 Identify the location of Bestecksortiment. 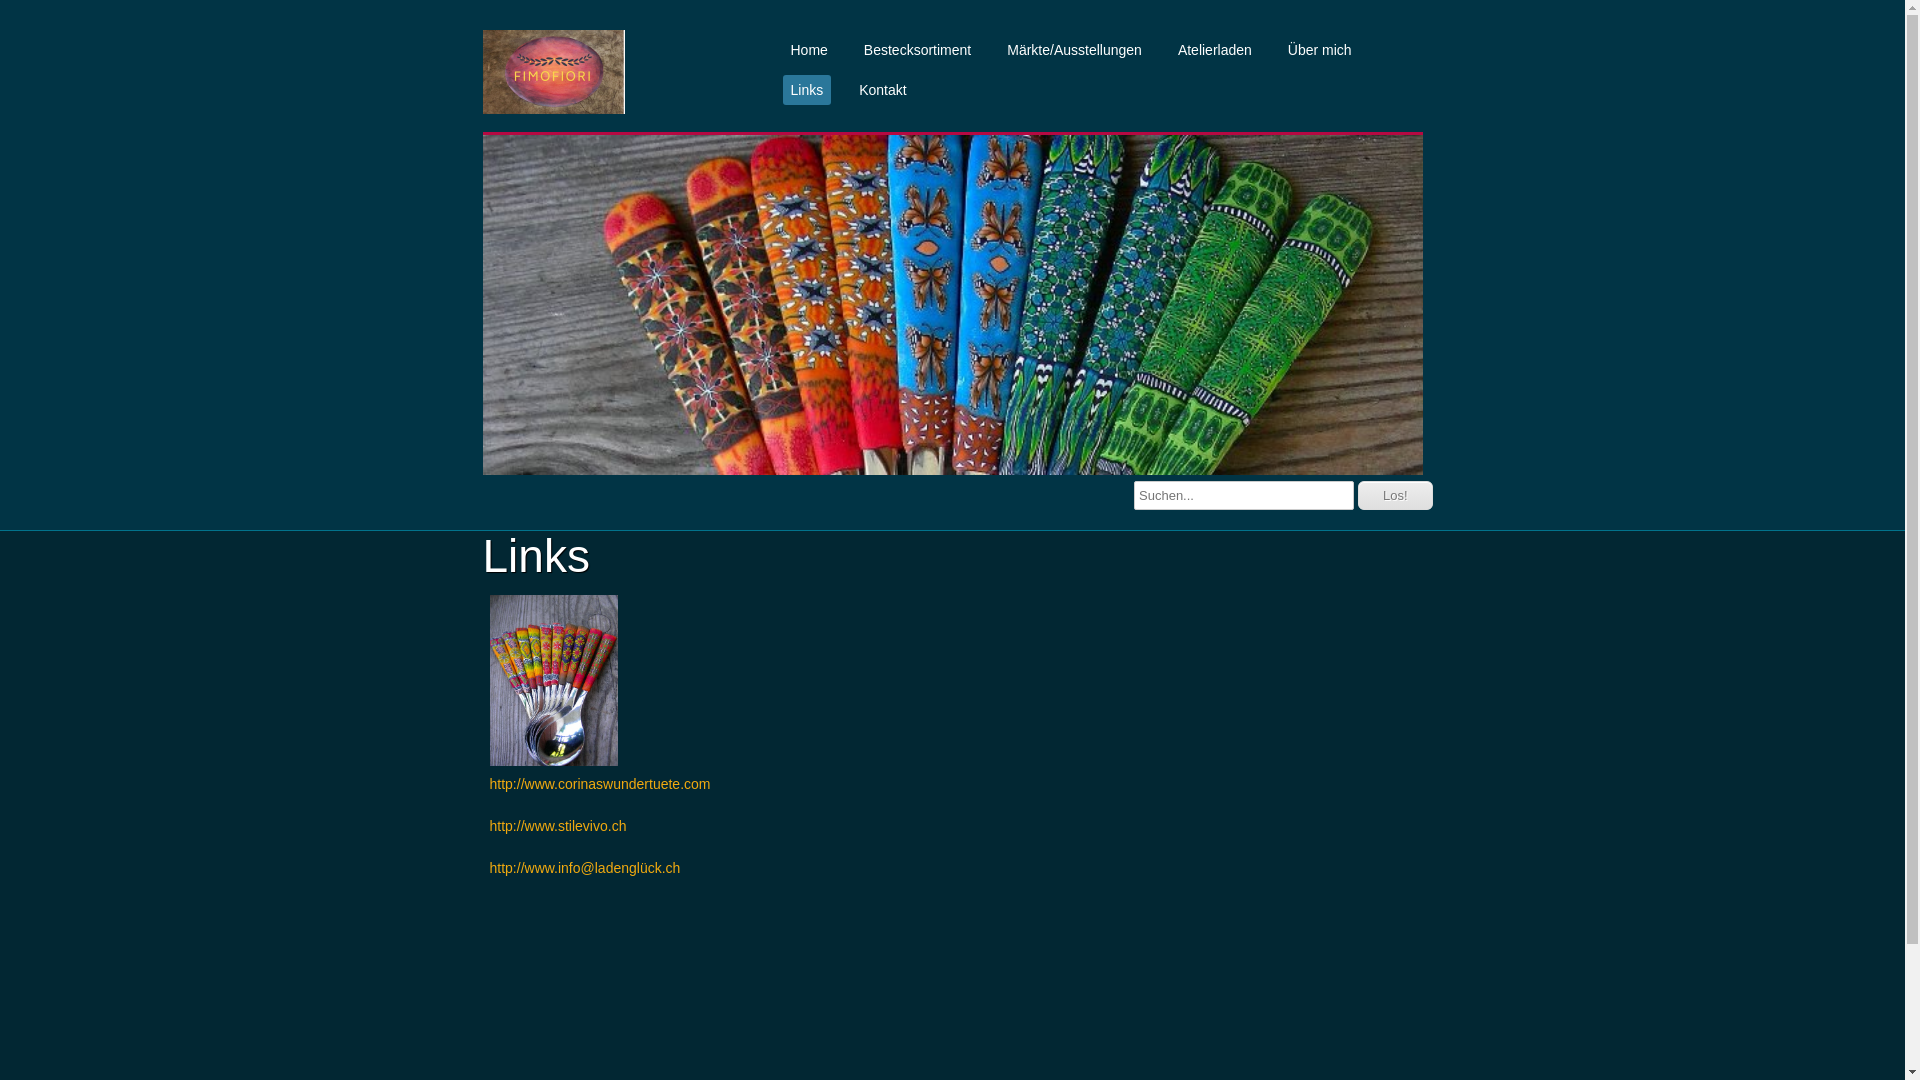
(918, 50).